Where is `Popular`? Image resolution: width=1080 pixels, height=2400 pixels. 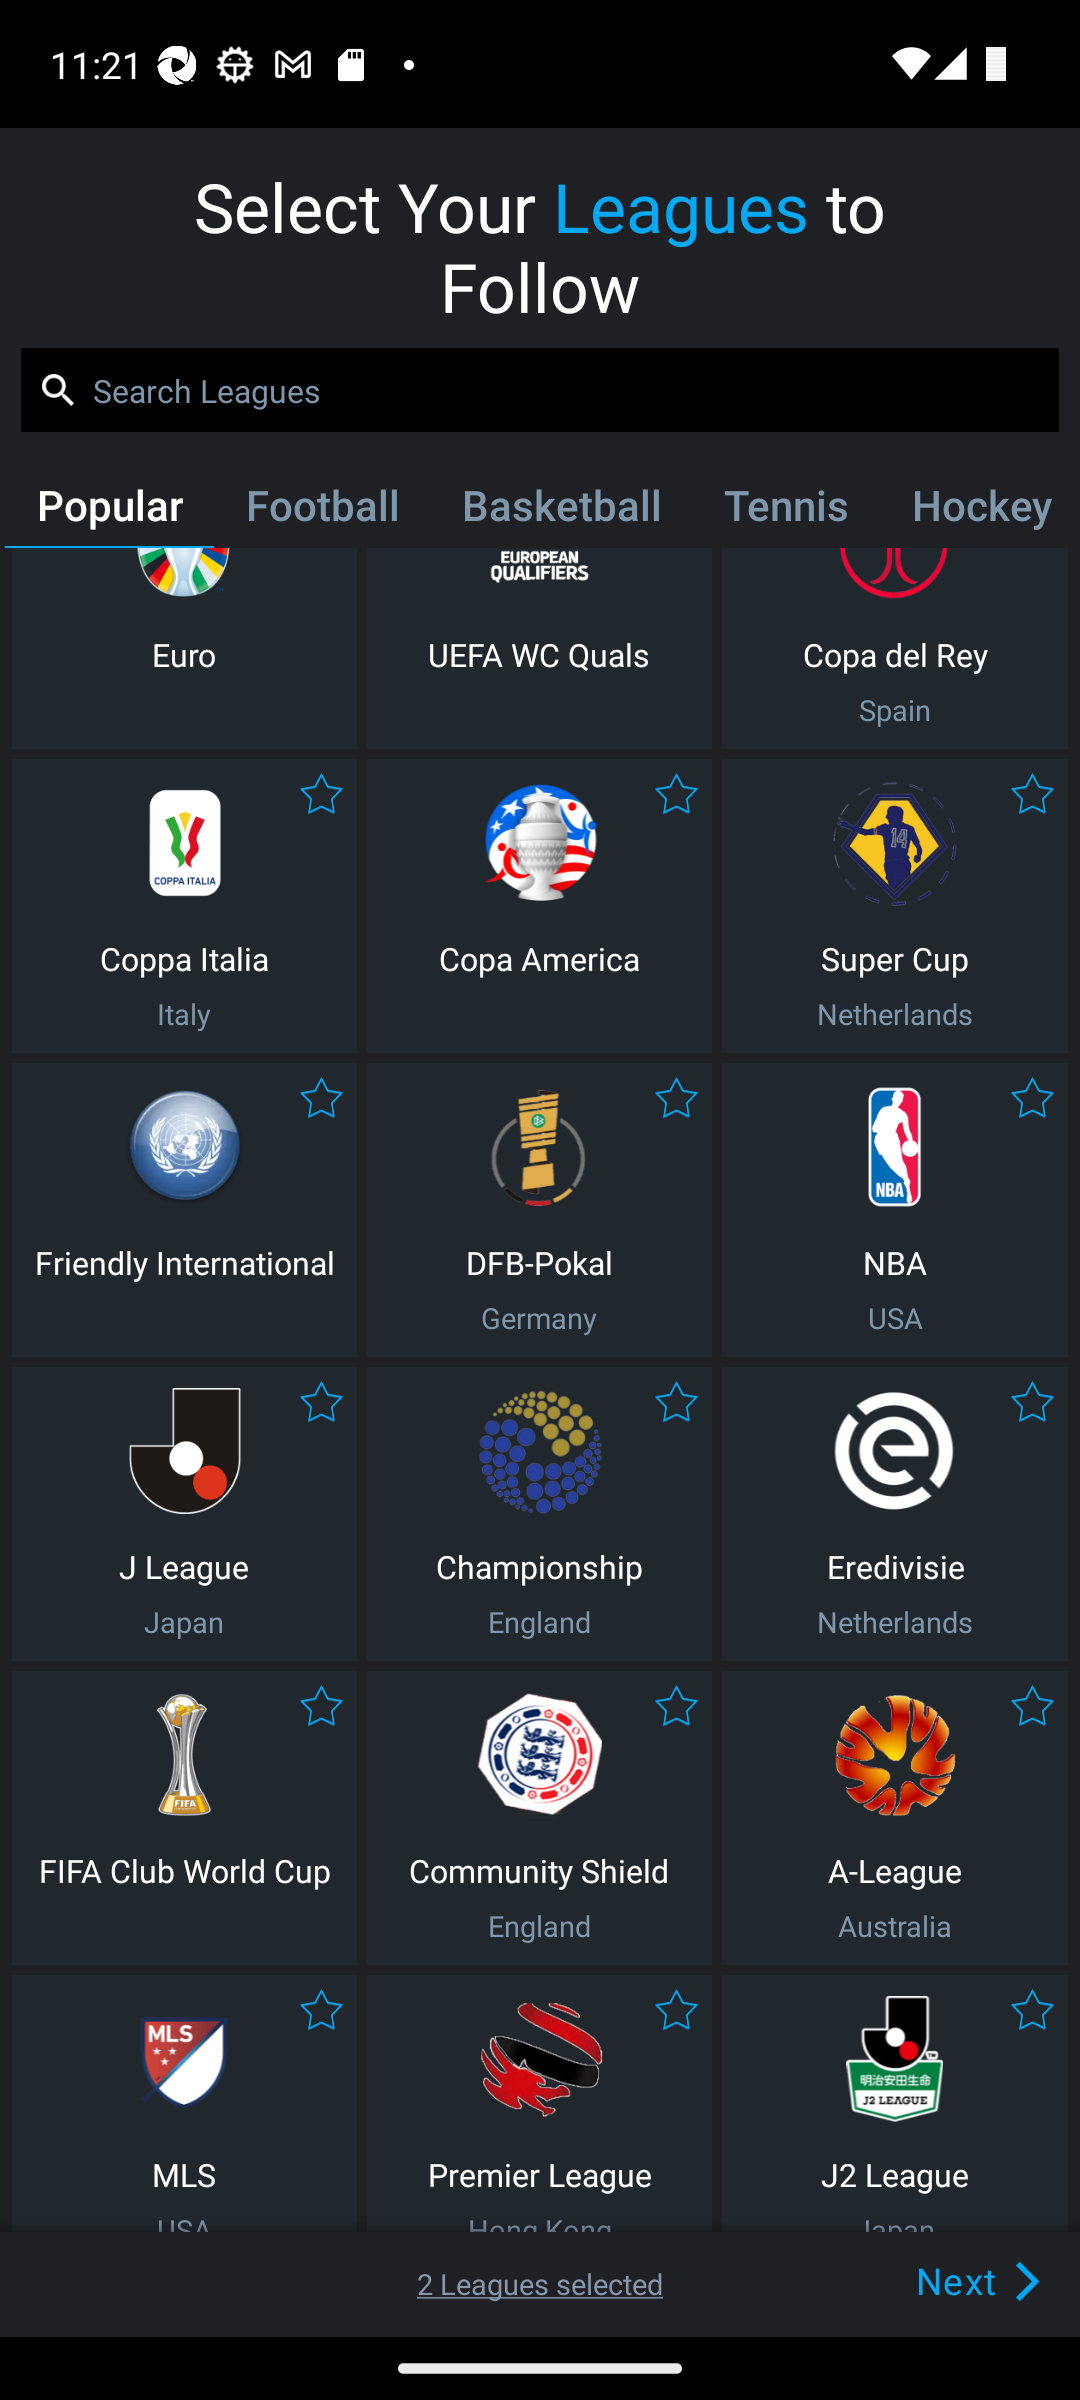 Popular is located at coordinates (109, 511).